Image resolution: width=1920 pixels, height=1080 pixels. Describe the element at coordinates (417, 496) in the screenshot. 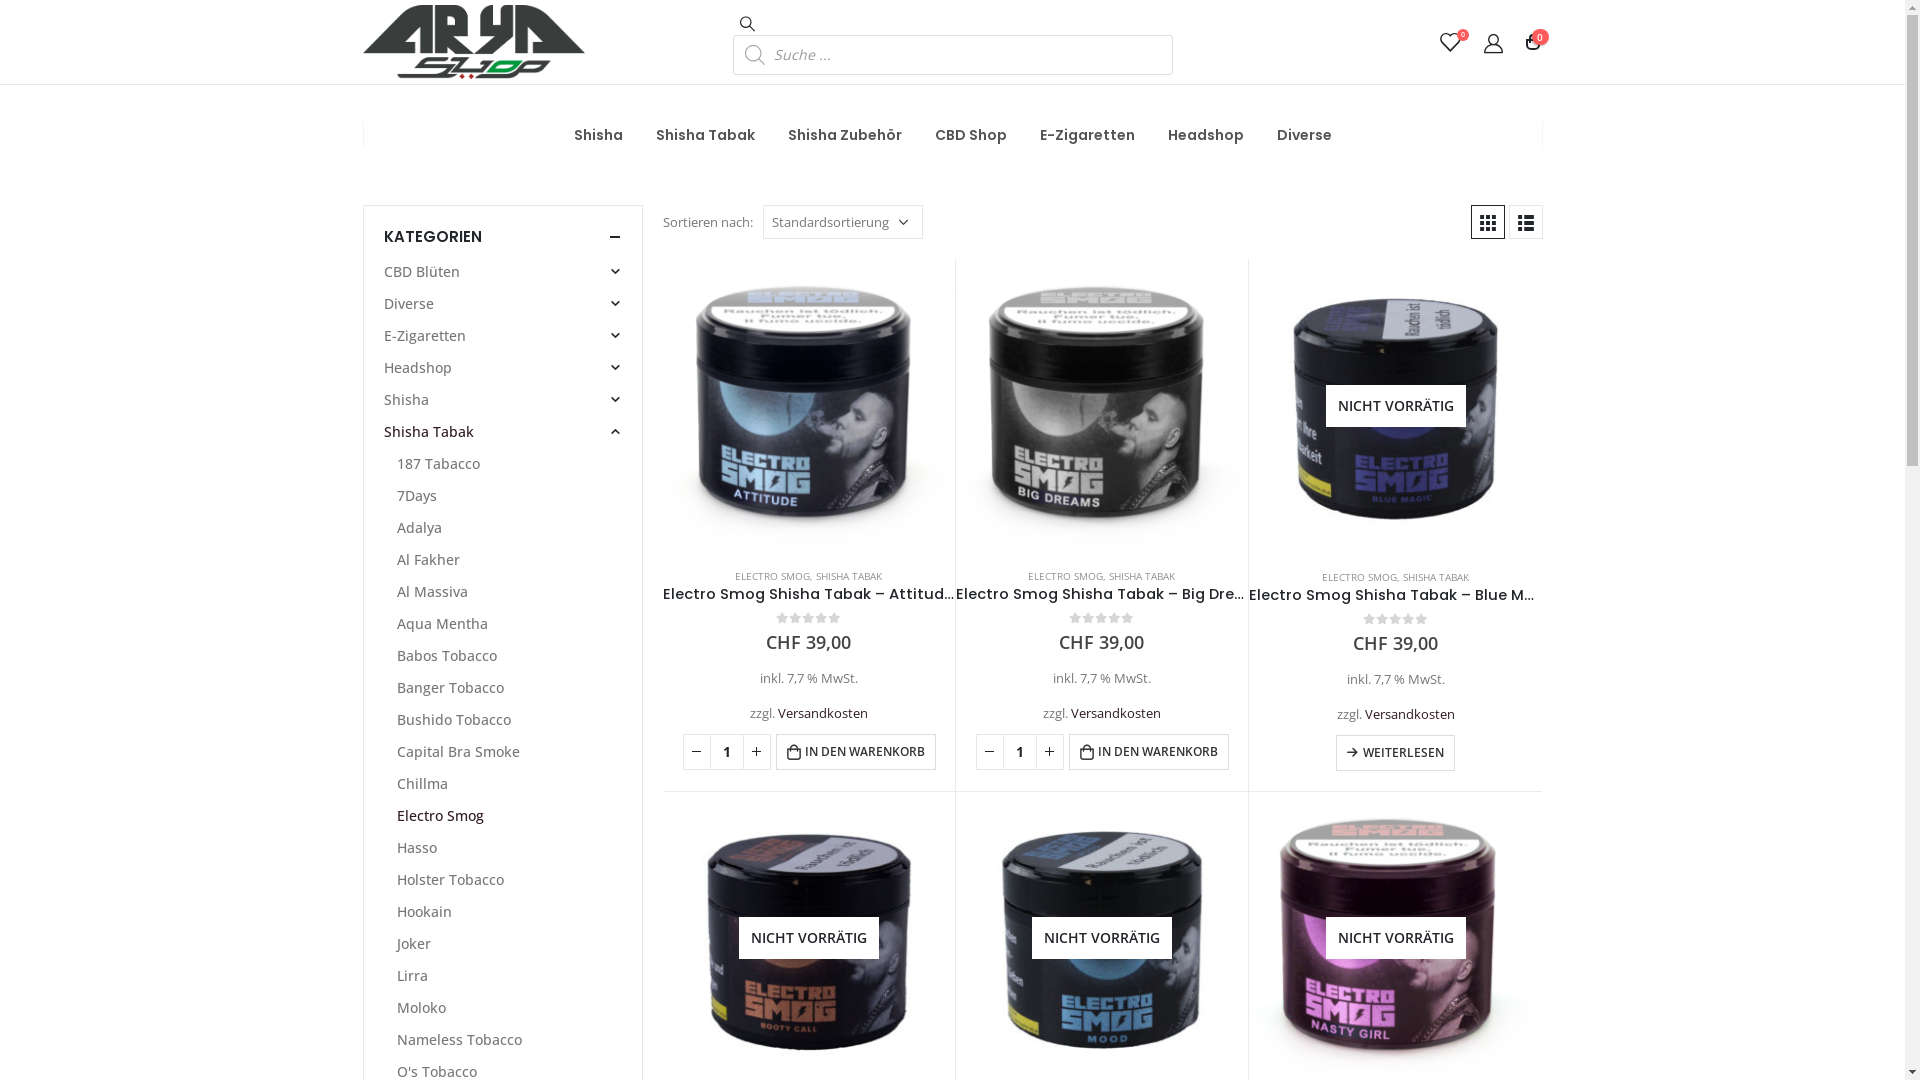

I see `7Days` at that location.